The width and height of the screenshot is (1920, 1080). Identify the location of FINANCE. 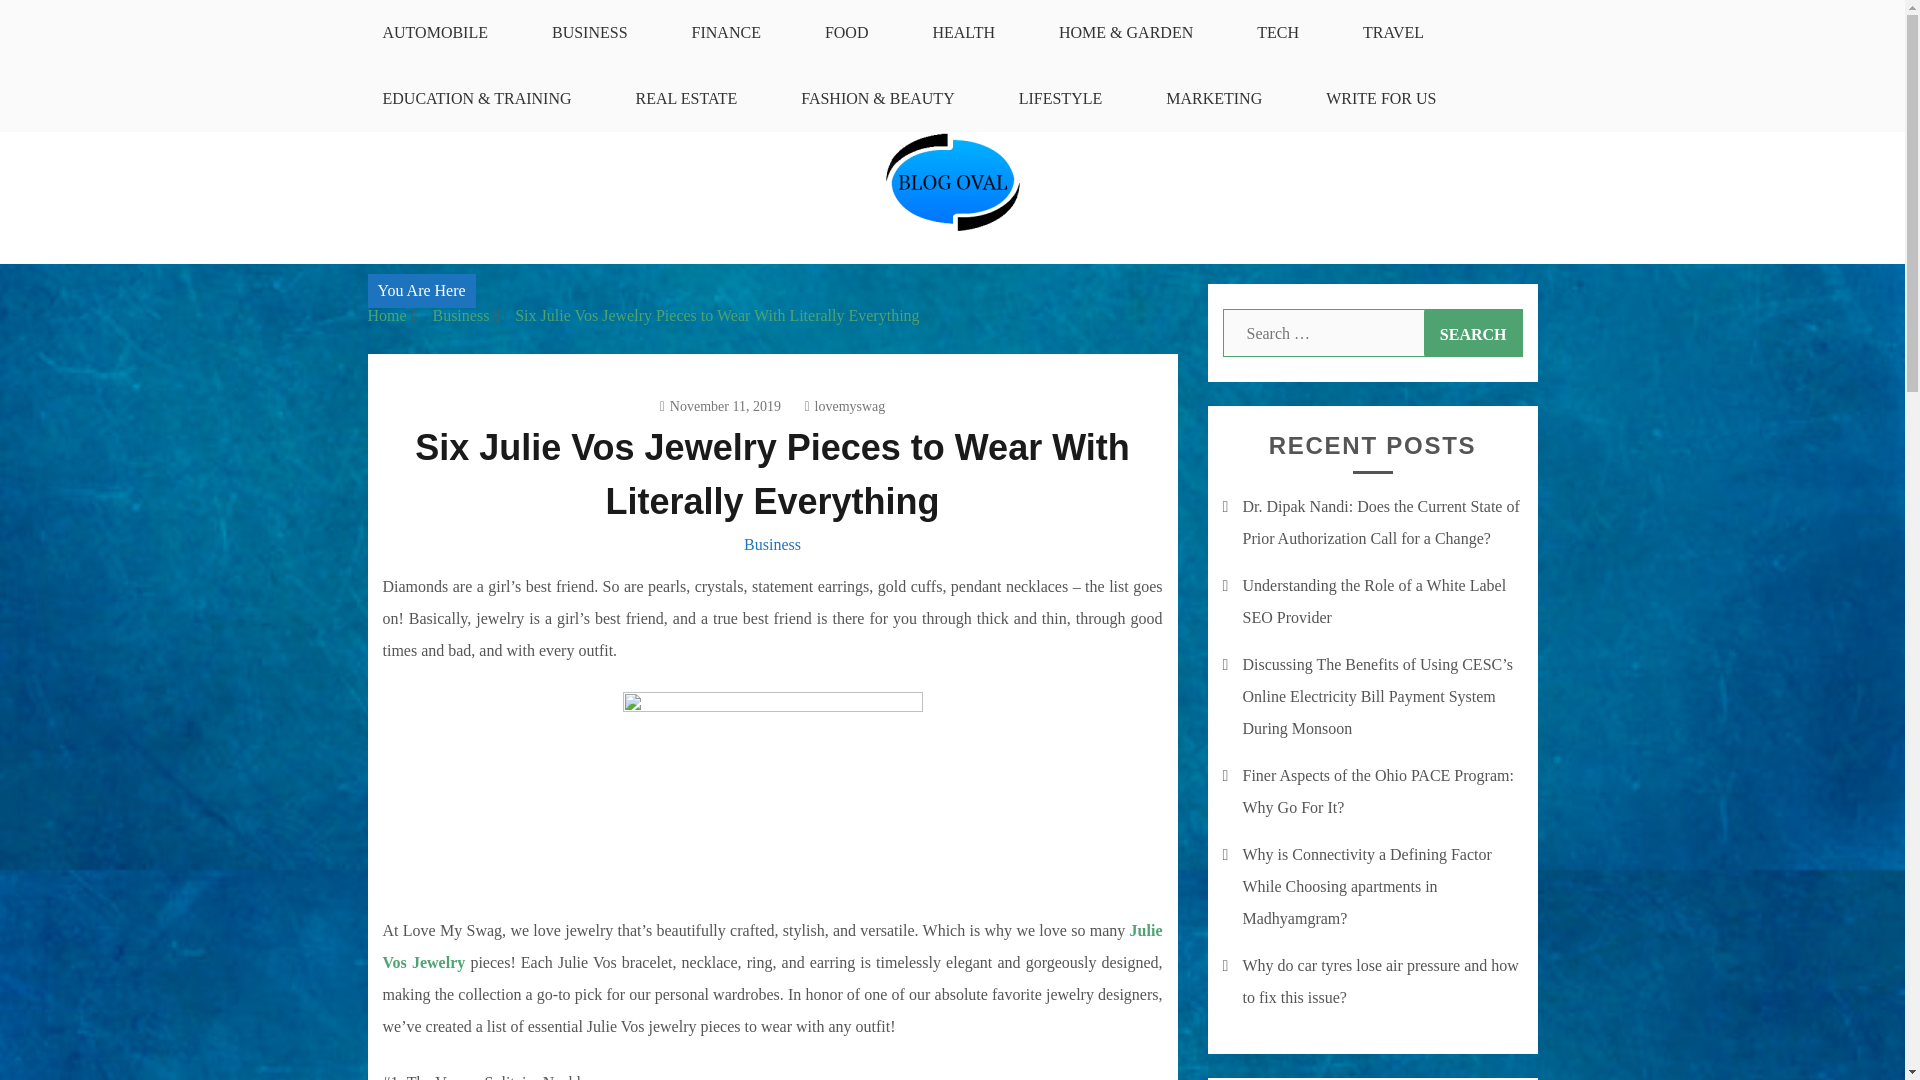
(726, 32).